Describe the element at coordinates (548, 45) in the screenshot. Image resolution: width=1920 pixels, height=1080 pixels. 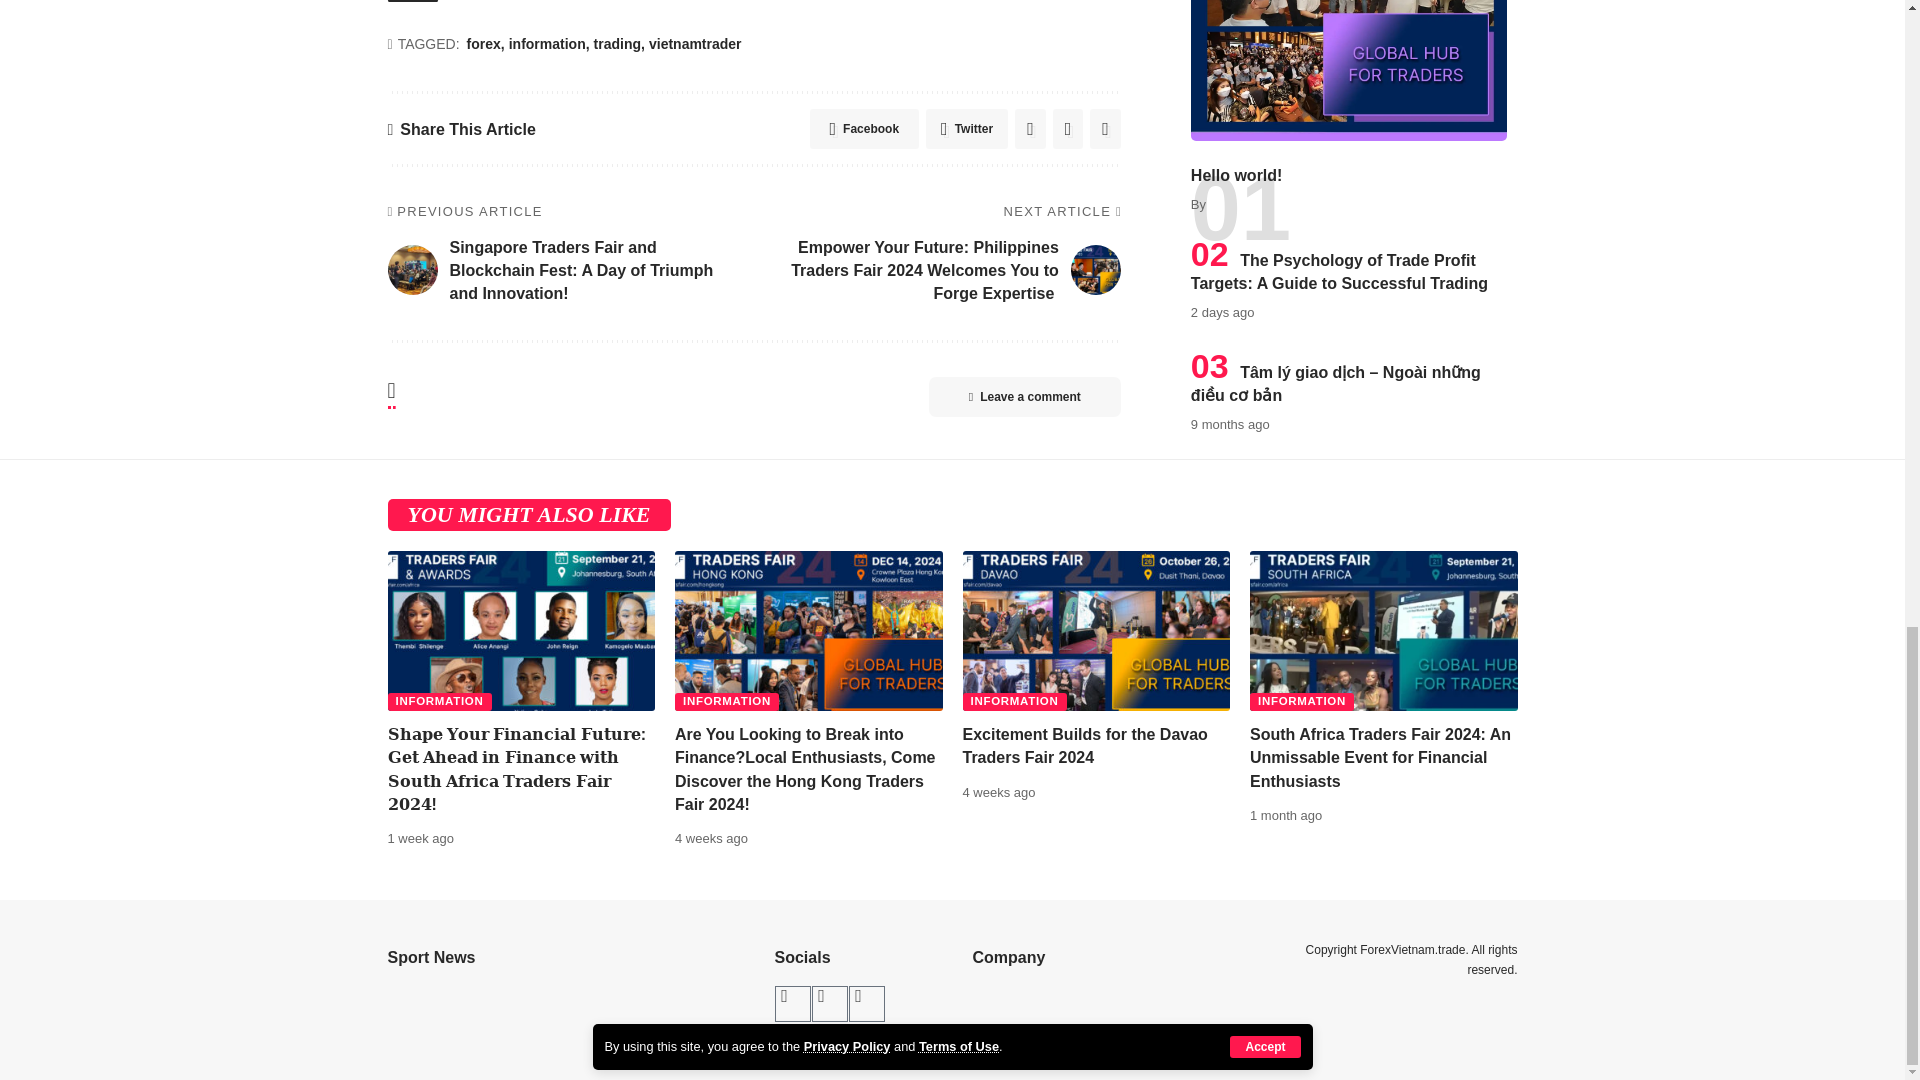
I see `information` at that location.